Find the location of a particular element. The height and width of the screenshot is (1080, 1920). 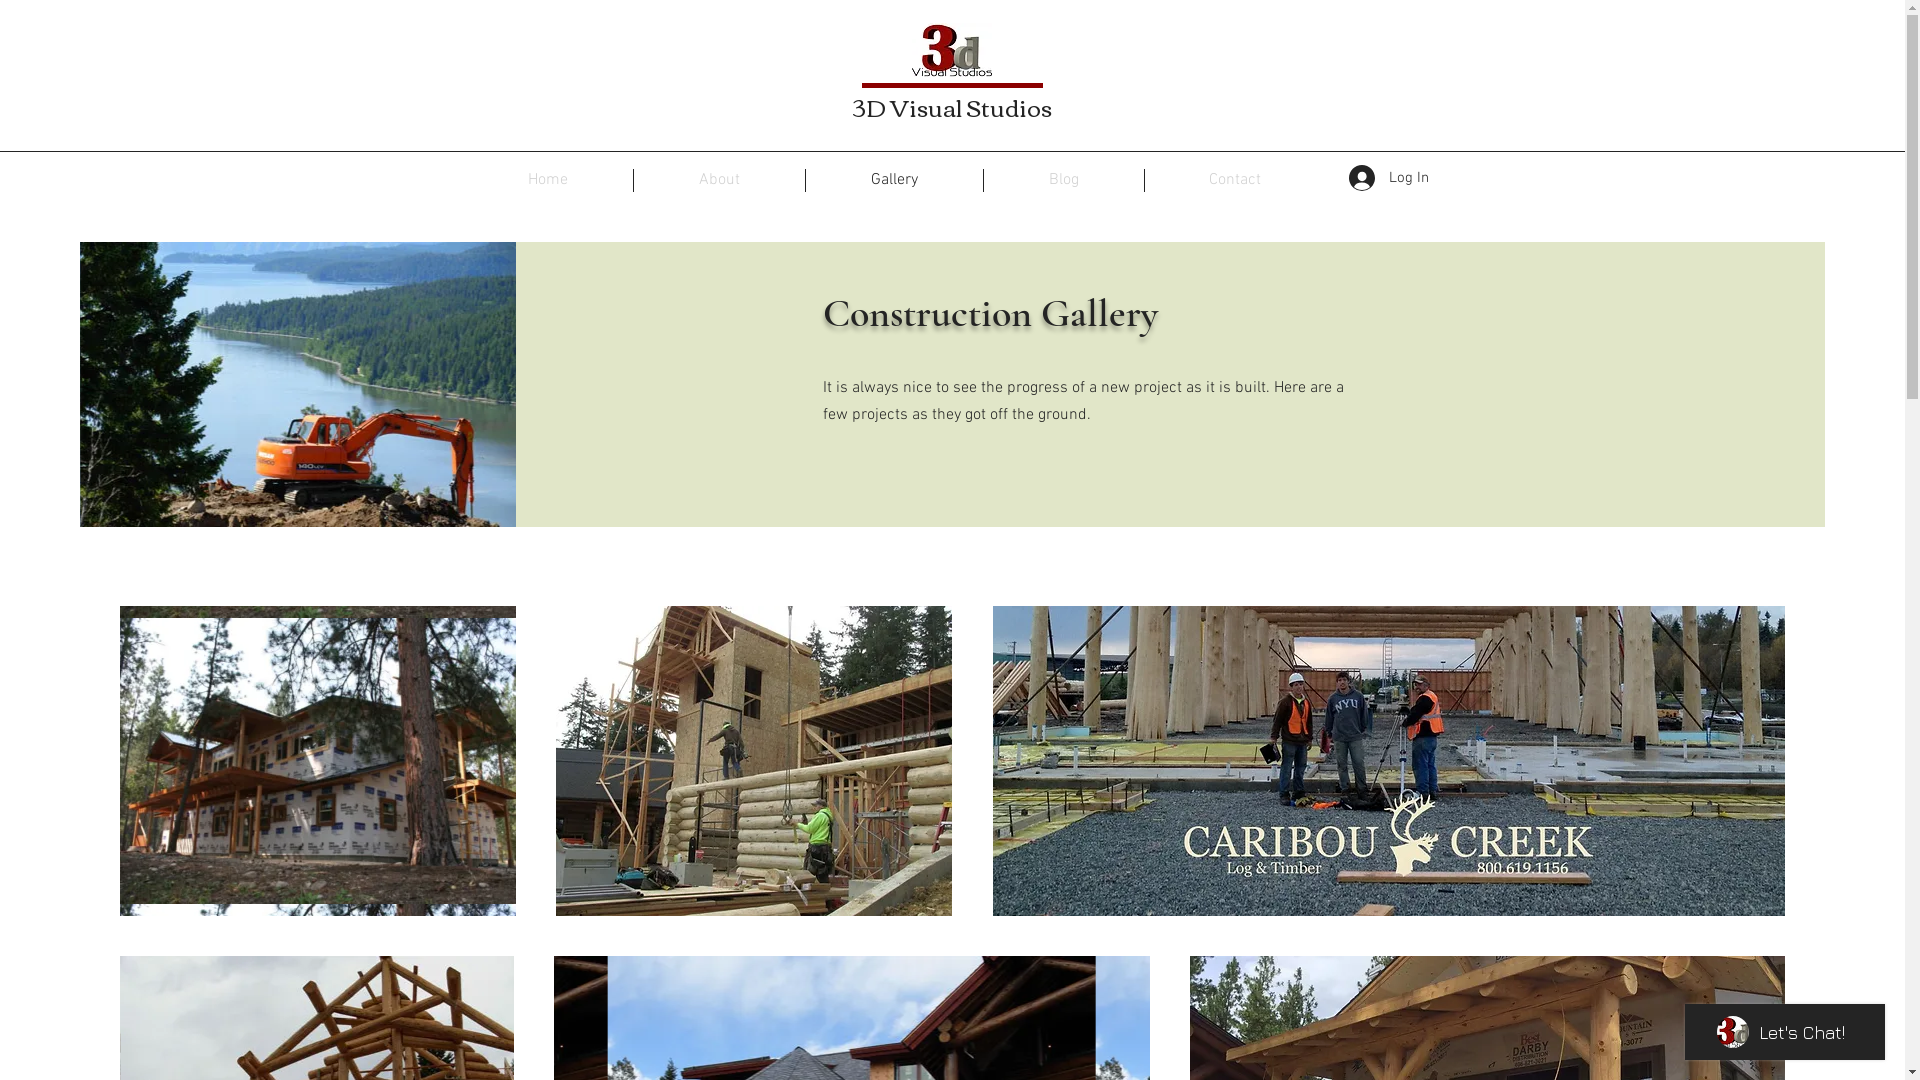

Log In is located at coordinates (1388, 178).